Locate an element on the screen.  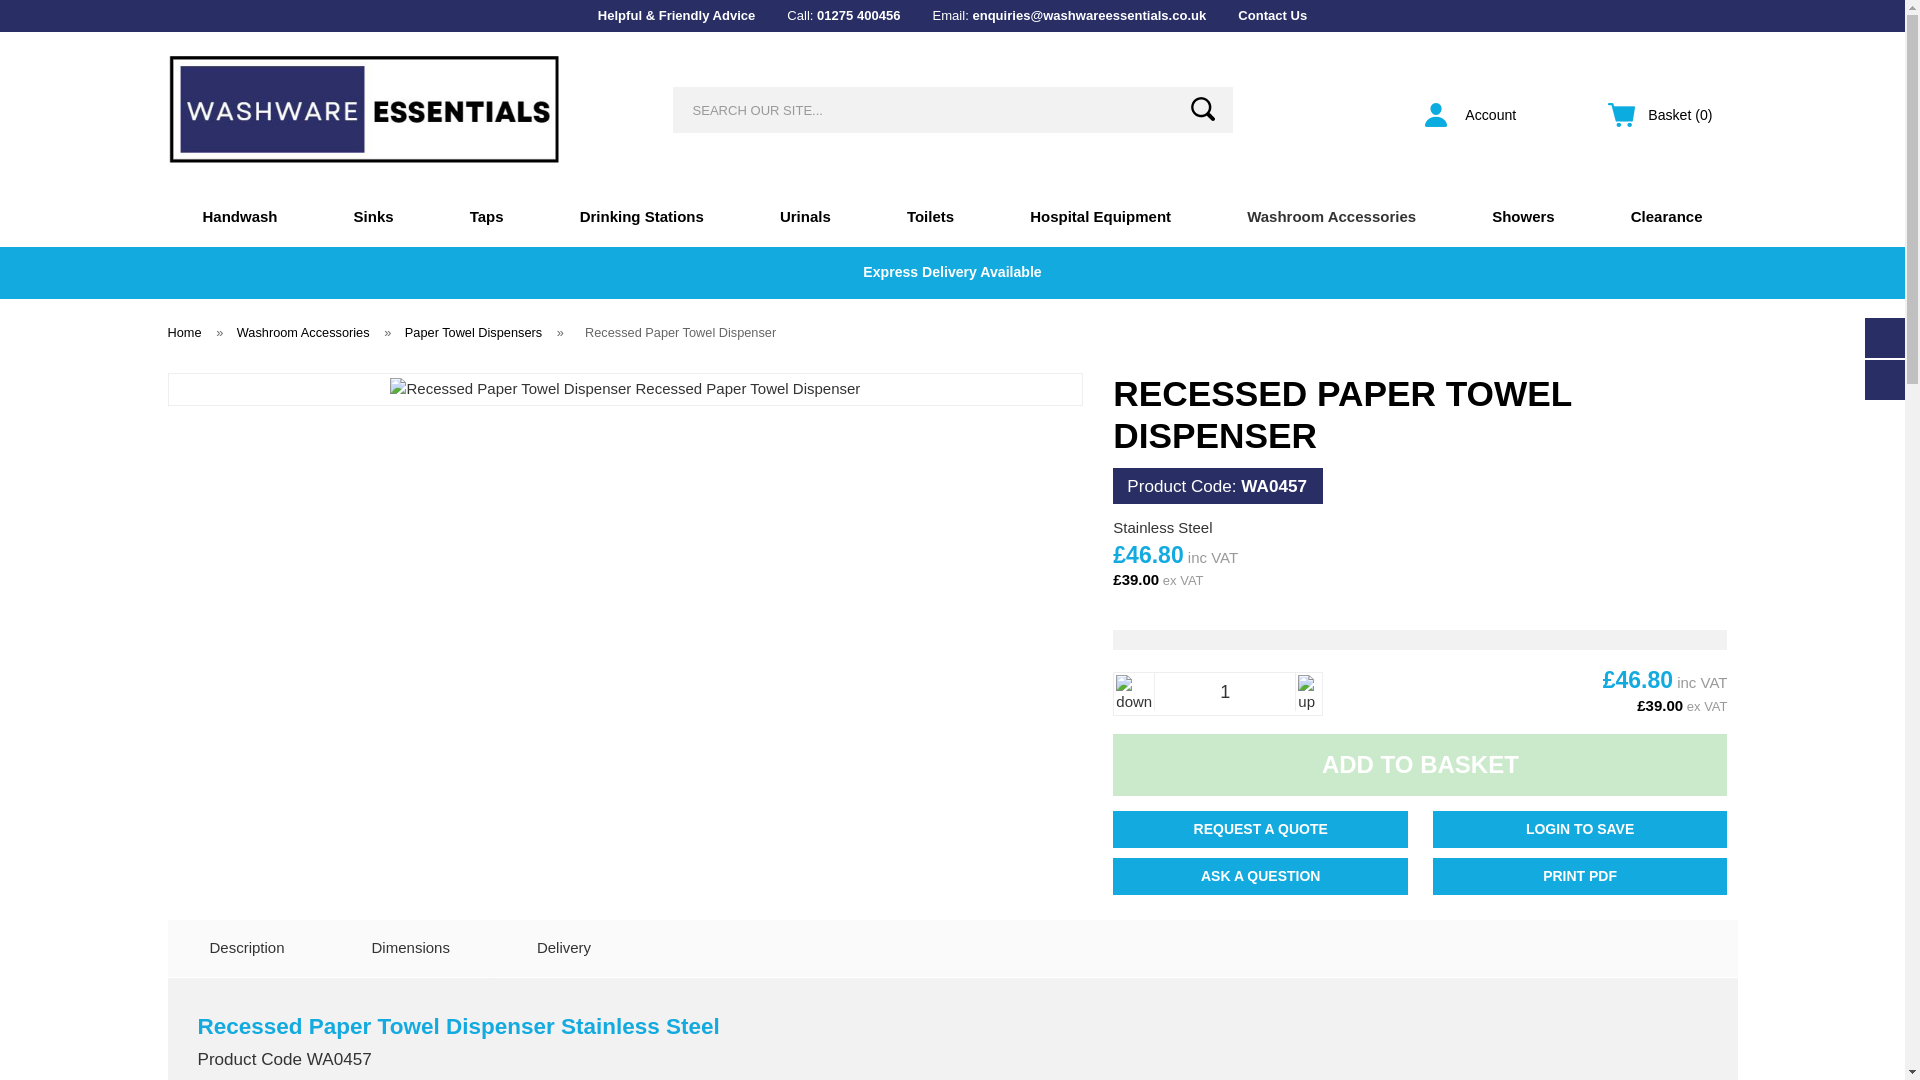
Account is located at coordinates (1475, 114).